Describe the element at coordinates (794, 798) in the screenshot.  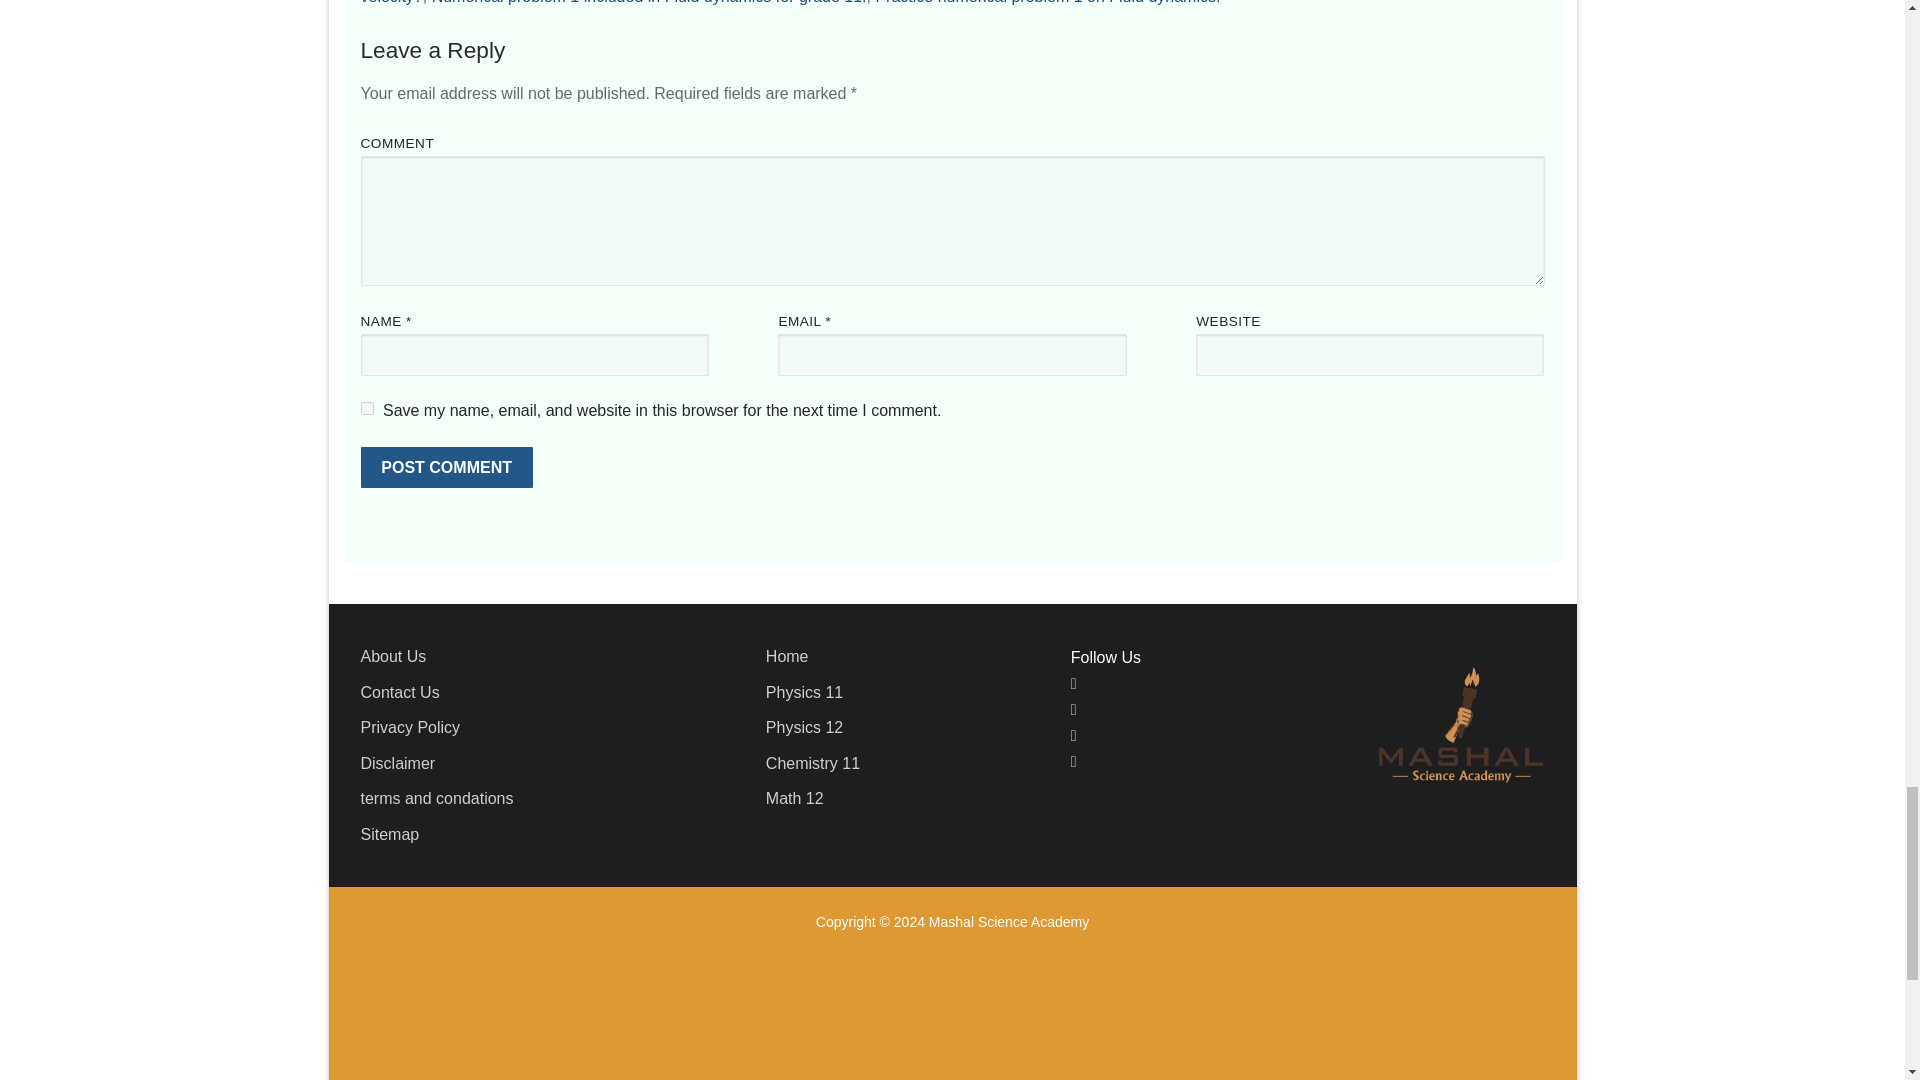
I see `Math 12` at that location.